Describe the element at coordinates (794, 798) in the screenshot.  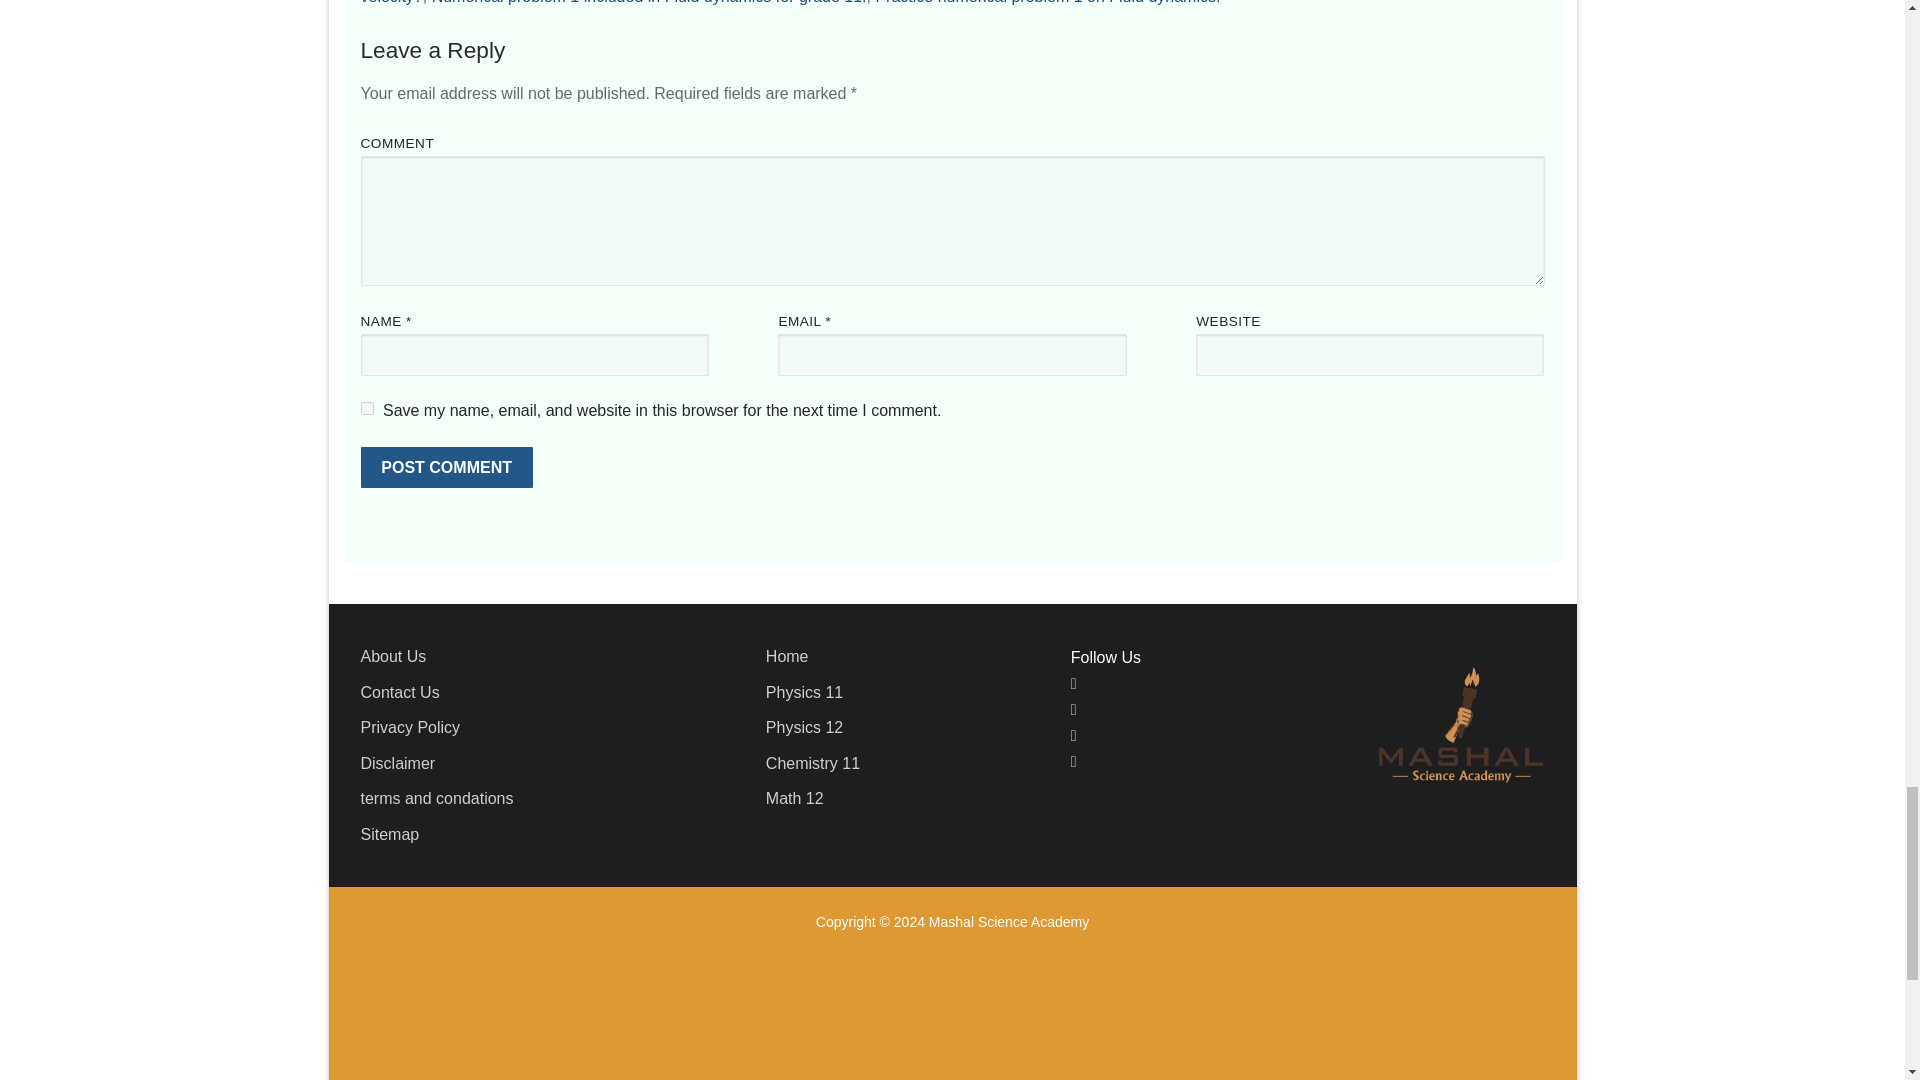
I see `Math 12` at that location.